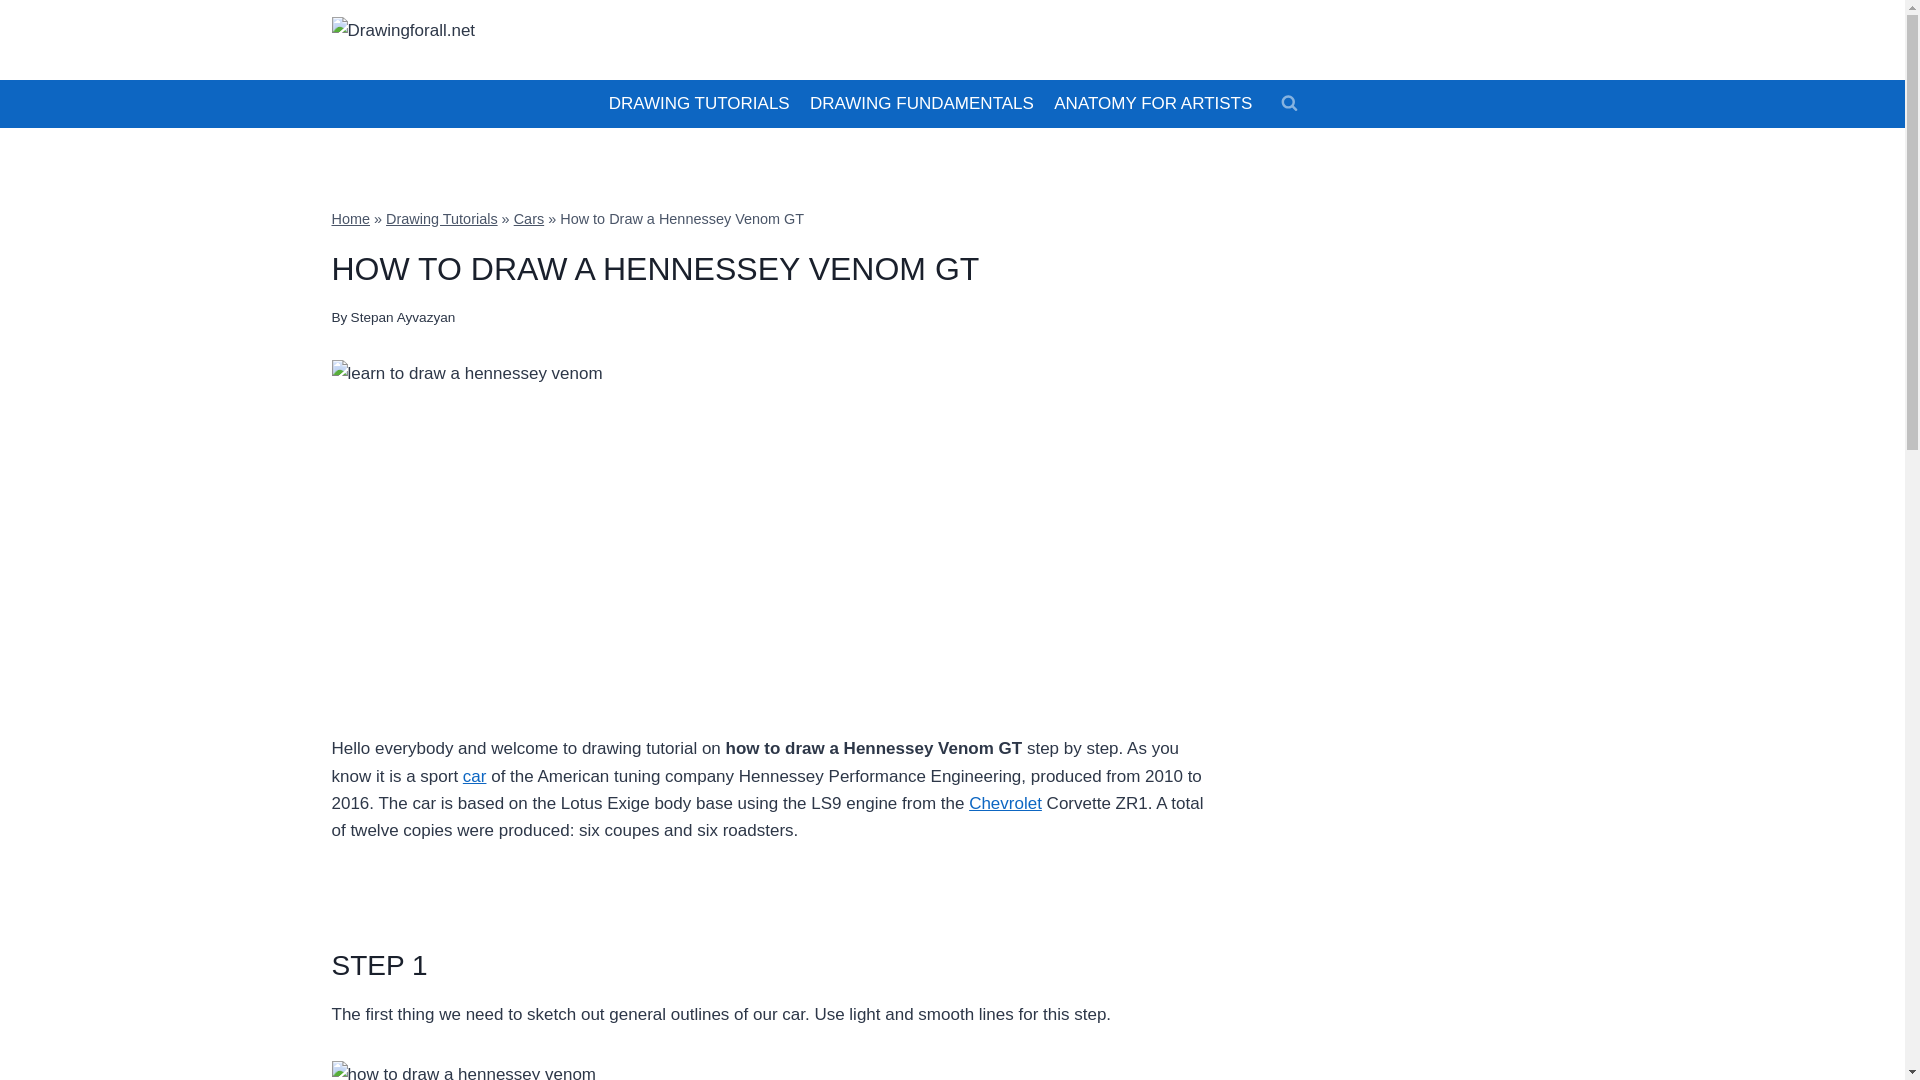 The height and width of the screenshot is (1080, 1920). I want to click on DRAWING FUNDAMENTALS, so click(922, 104).